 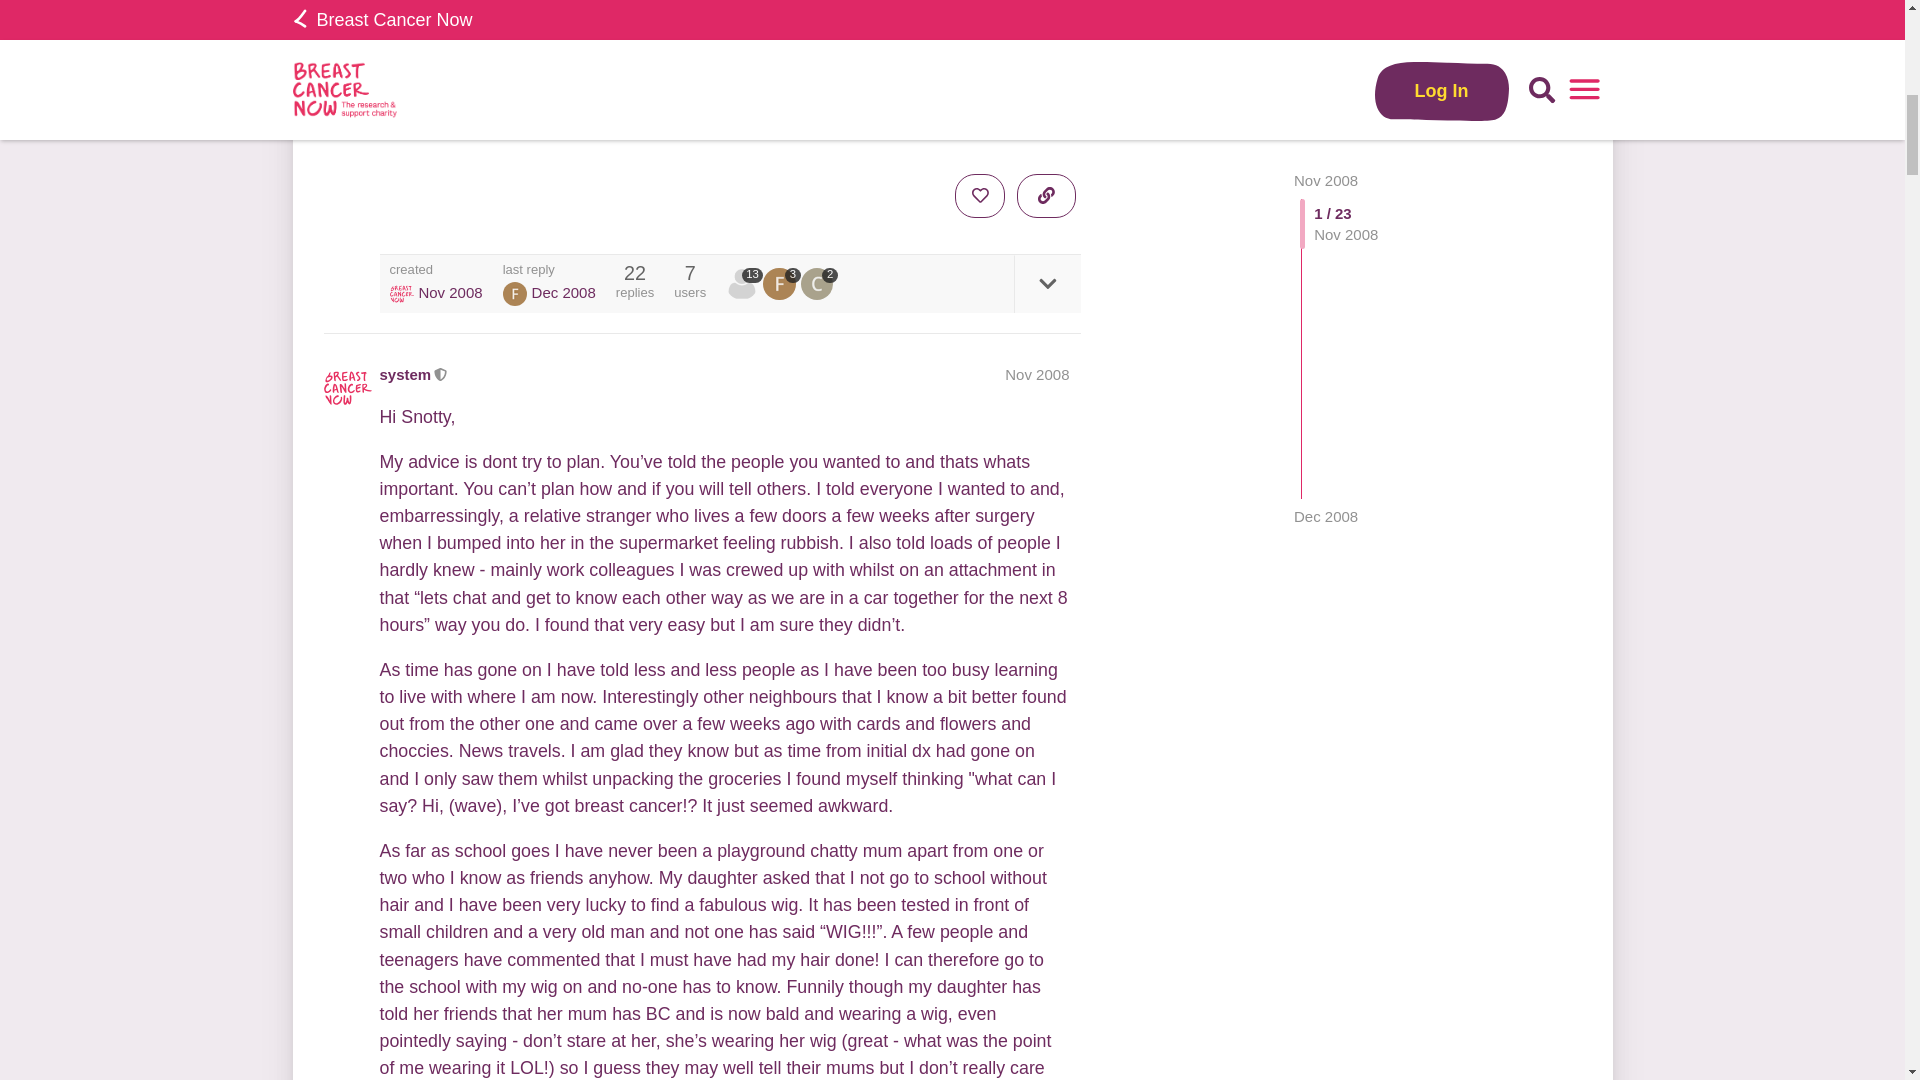 What do you see at coordinates (1326, 27) in the screenshot?
I see `Dec 2008` at bounding box center [1326, 27].